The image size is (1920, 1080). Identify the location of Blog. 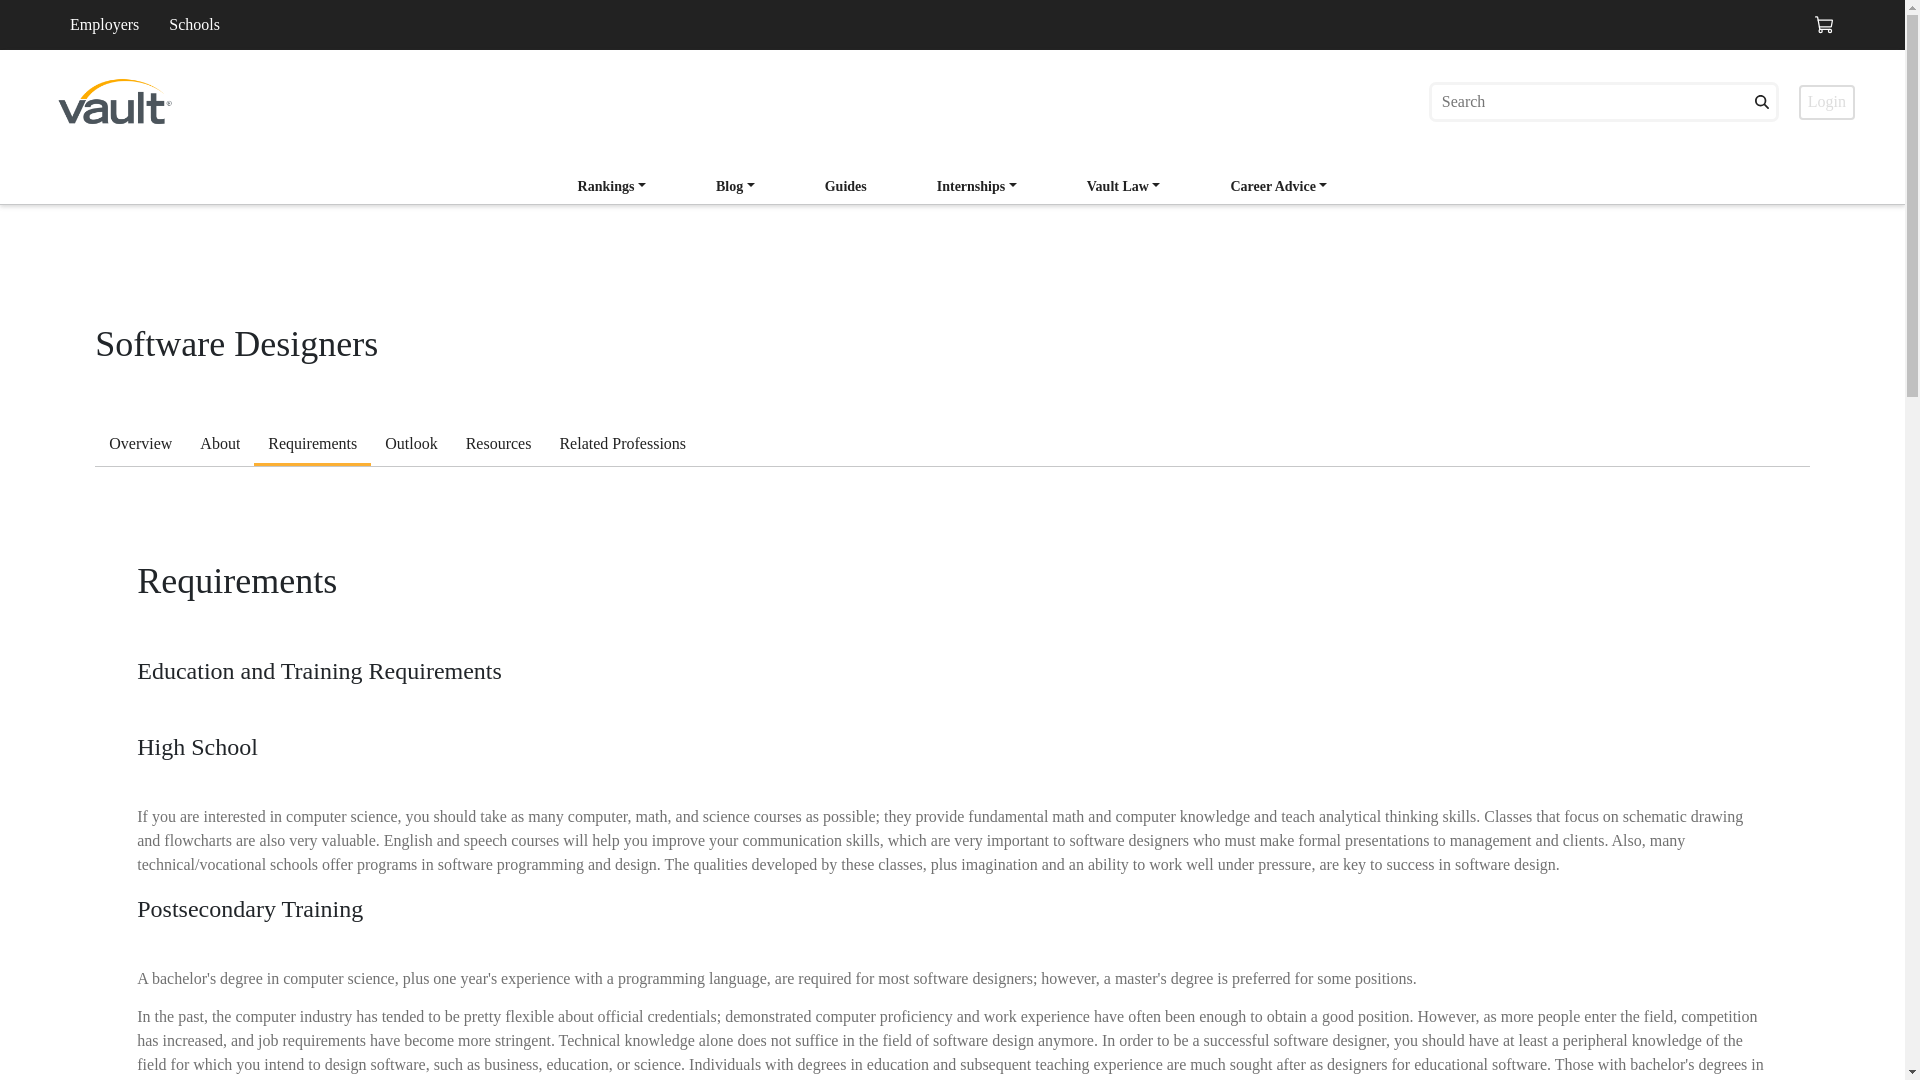
(736, 186).